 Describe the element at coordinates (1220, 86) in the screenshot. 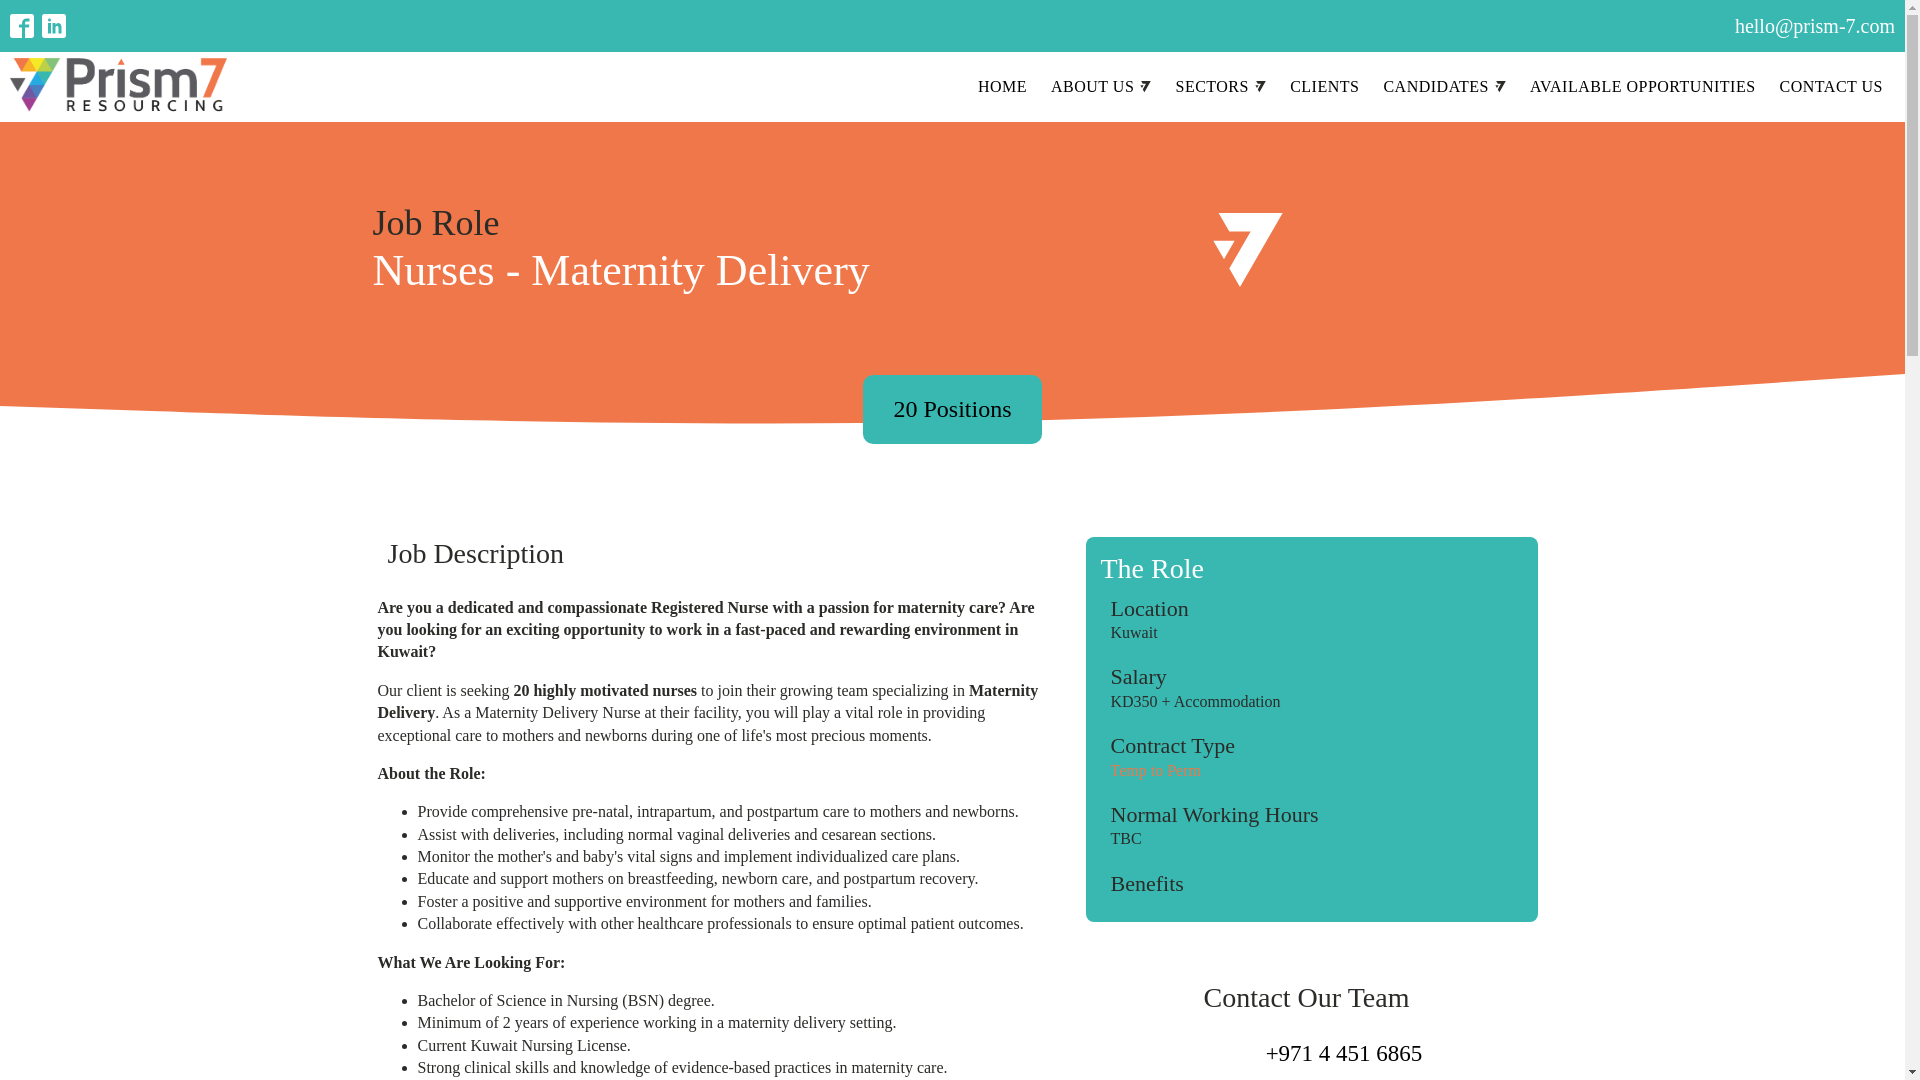

I see `SECTORS` at that location.